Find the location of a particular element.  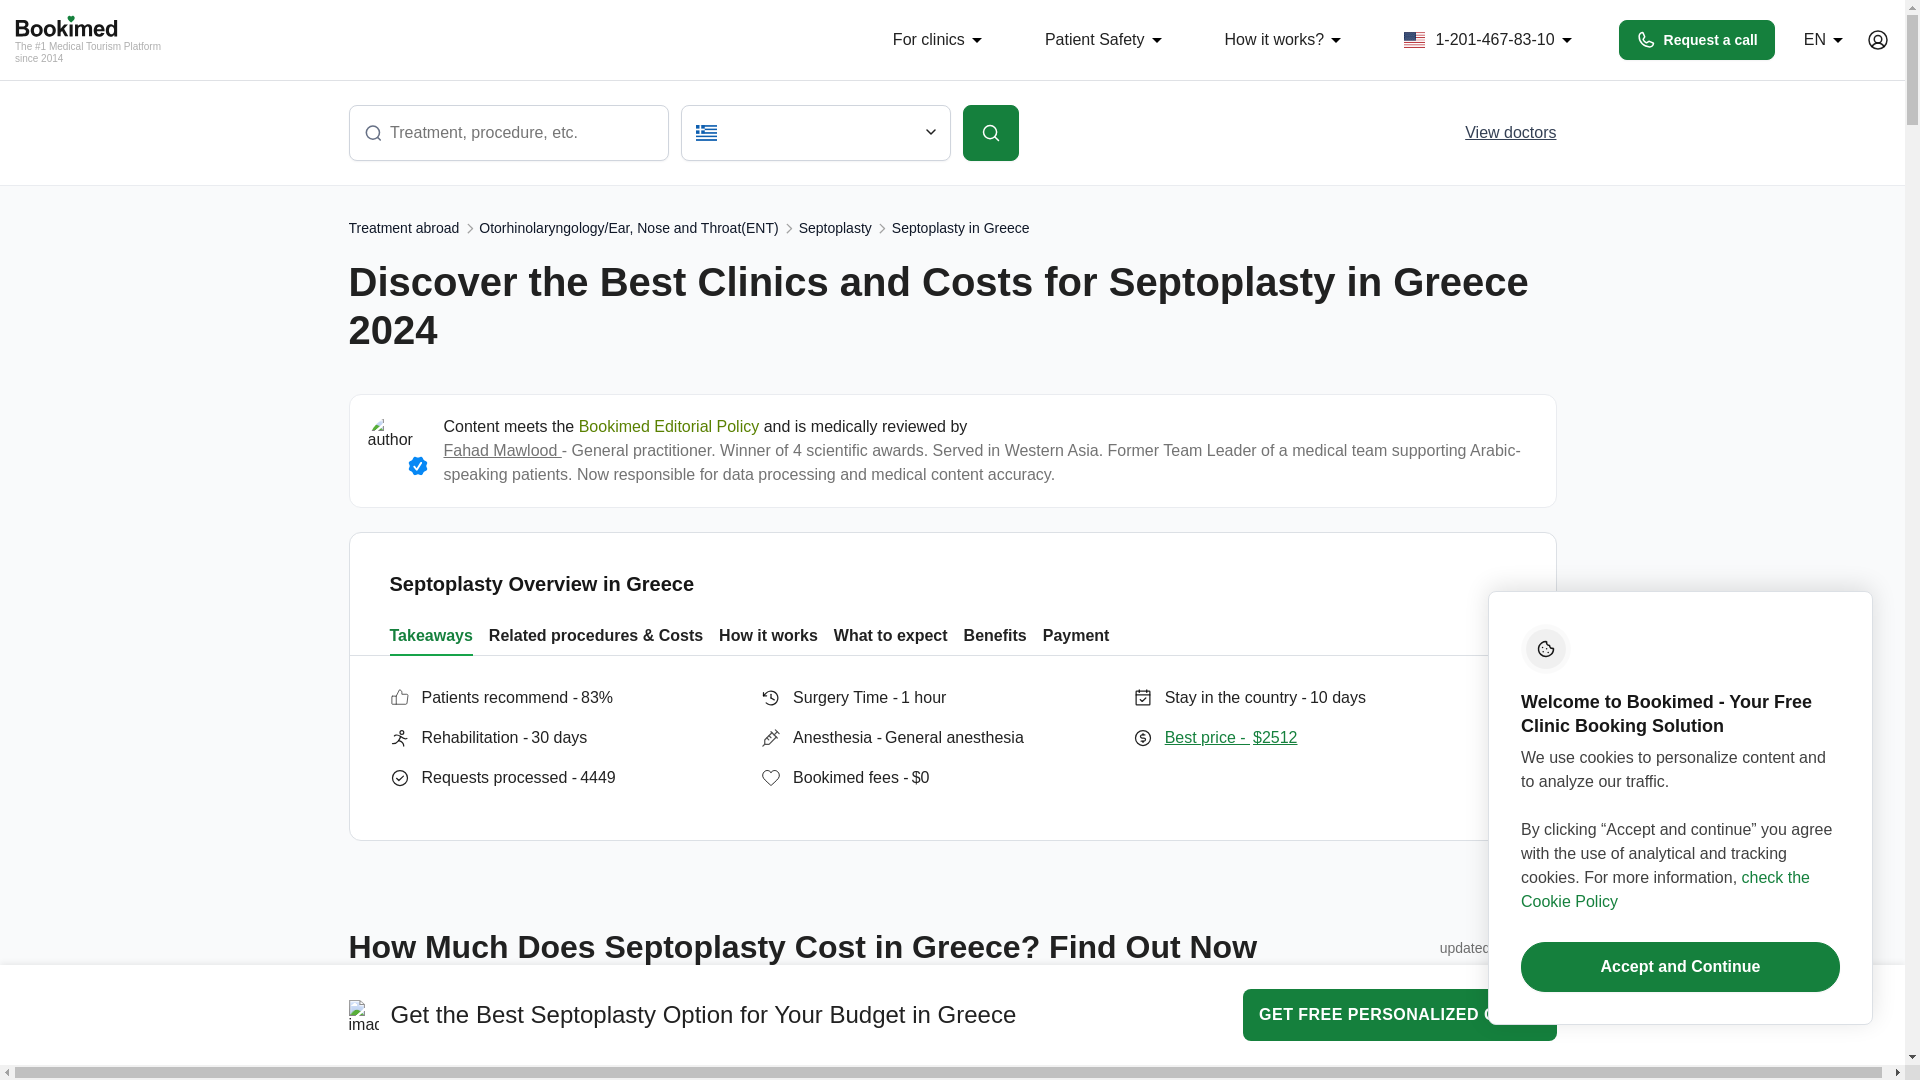

View doctors is located at coordinates (1510, 132).